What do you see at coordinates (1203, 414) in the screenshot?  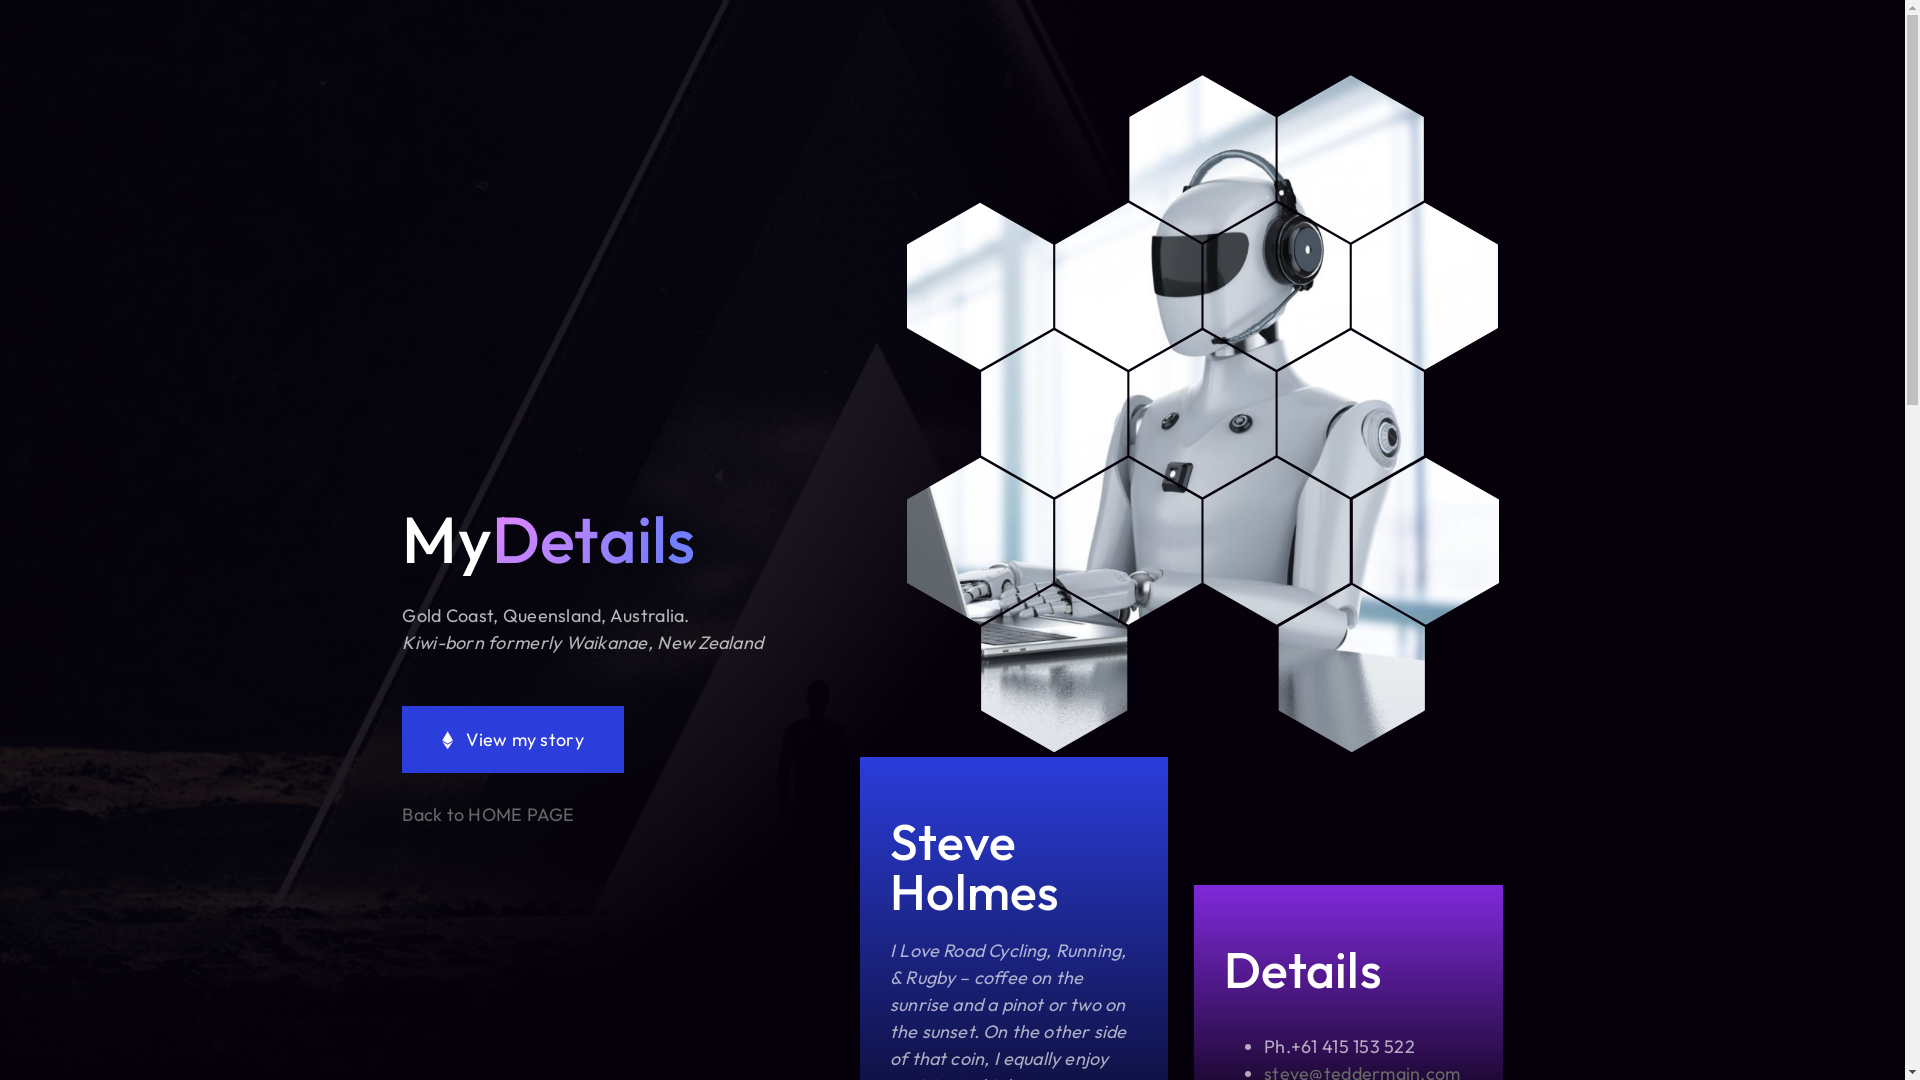 I see `SteveHolmes Image-Services-2` at bounding box center [1203, 414].